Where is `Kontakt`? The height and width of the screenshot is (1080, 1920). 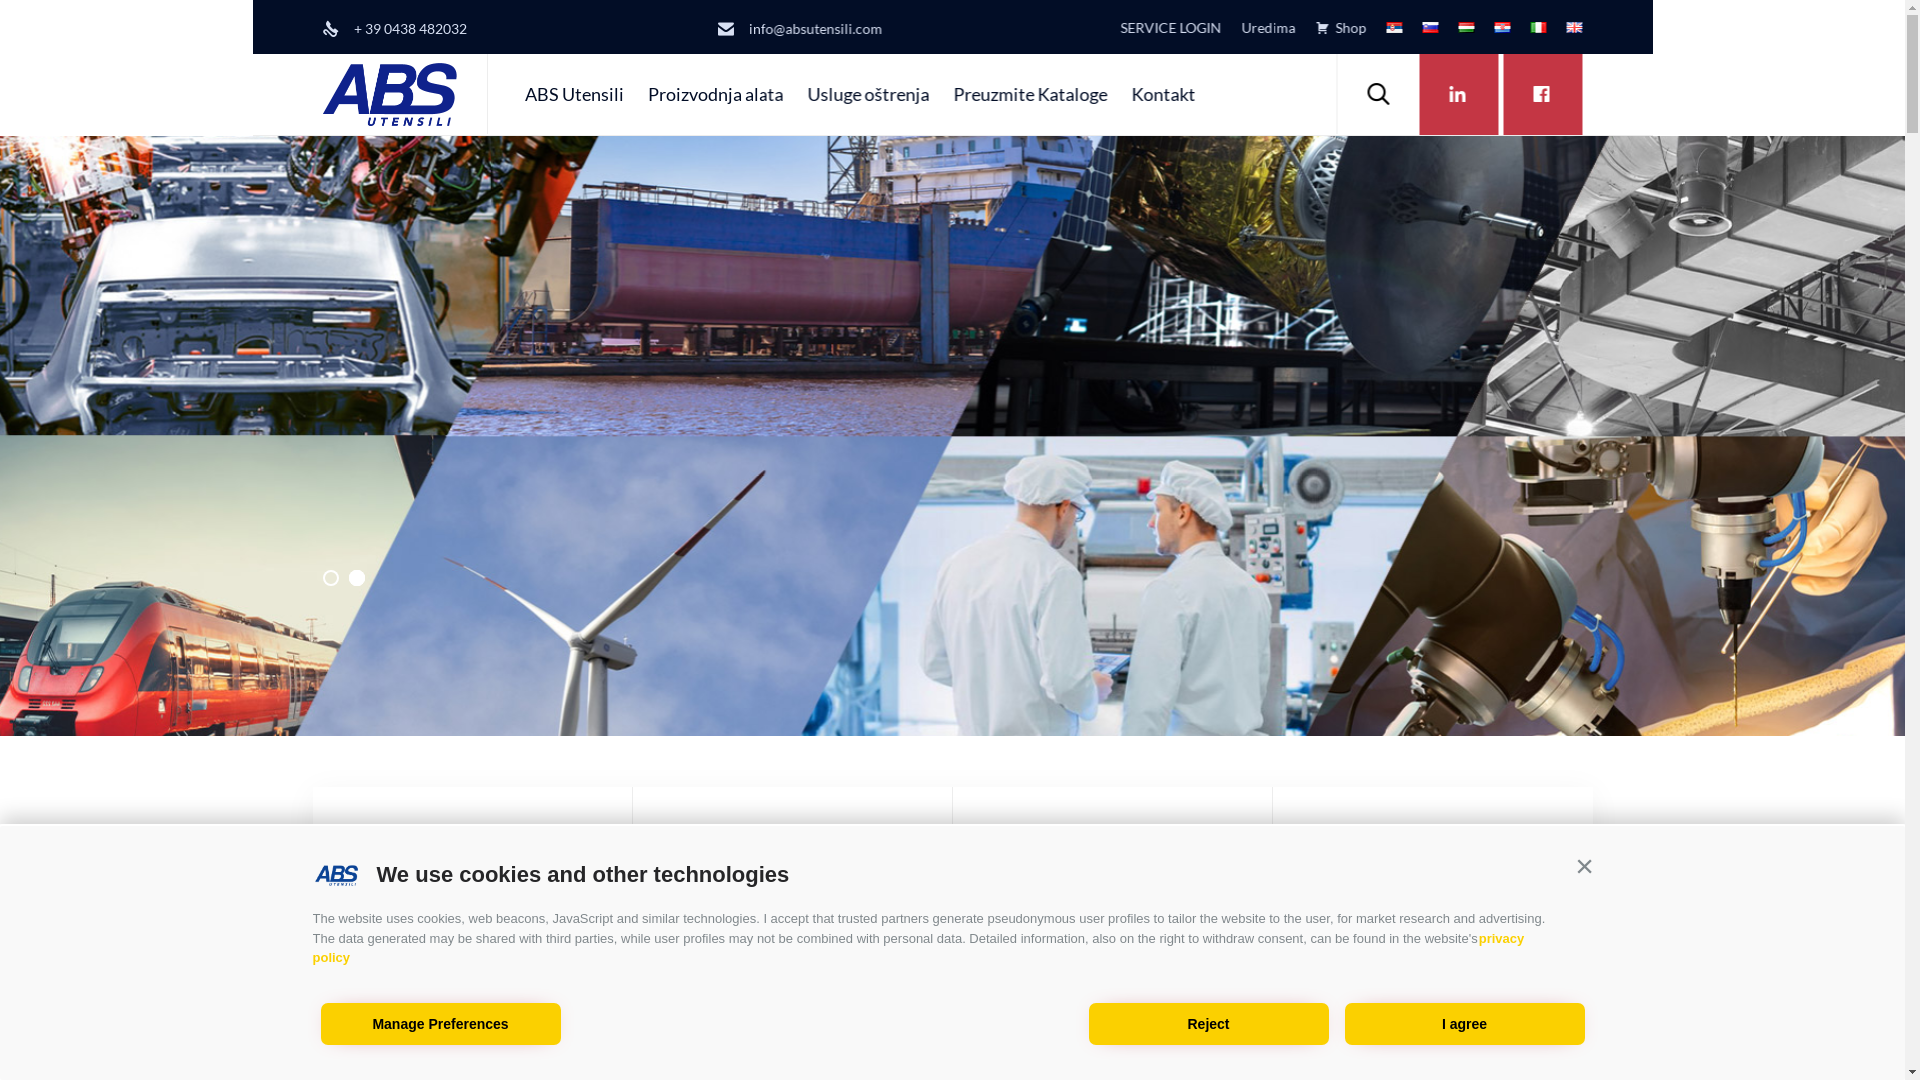 Kontakt is located at coordinates (1163, 94).